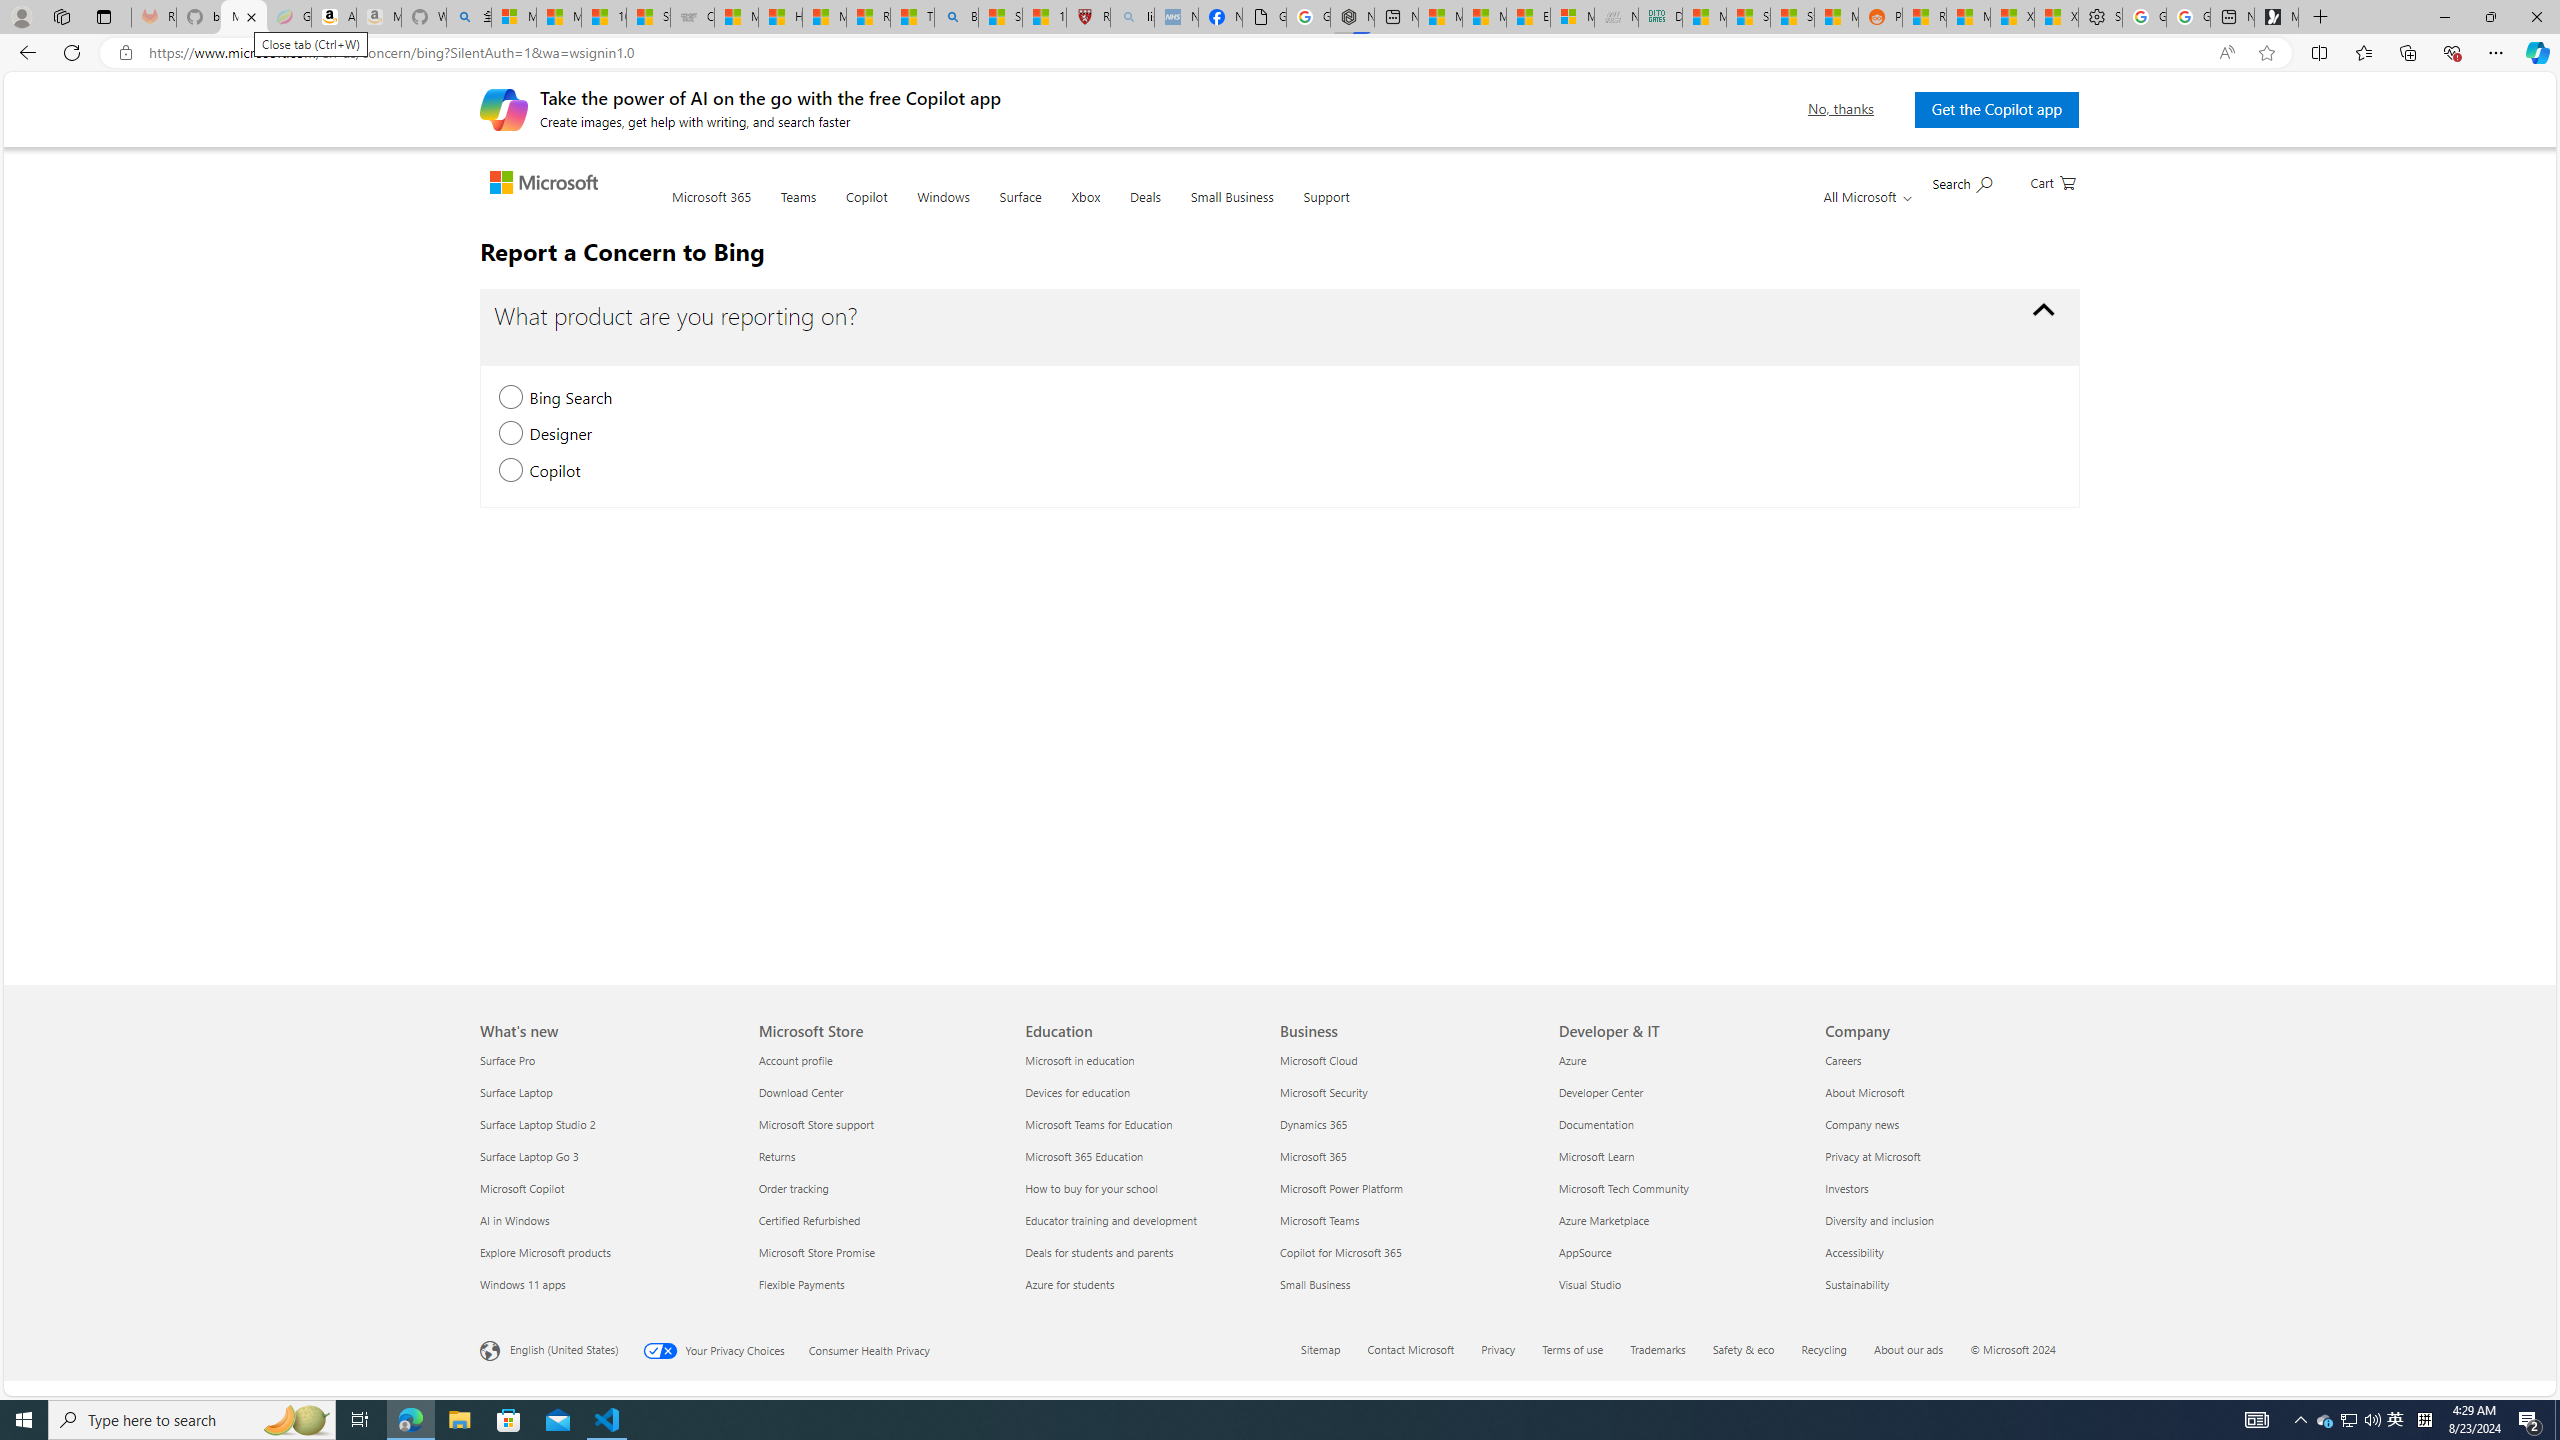 This screenshot has height=1440, width=2560. I want to click on Bing Search, new section will be expanded, so click(510, 398).